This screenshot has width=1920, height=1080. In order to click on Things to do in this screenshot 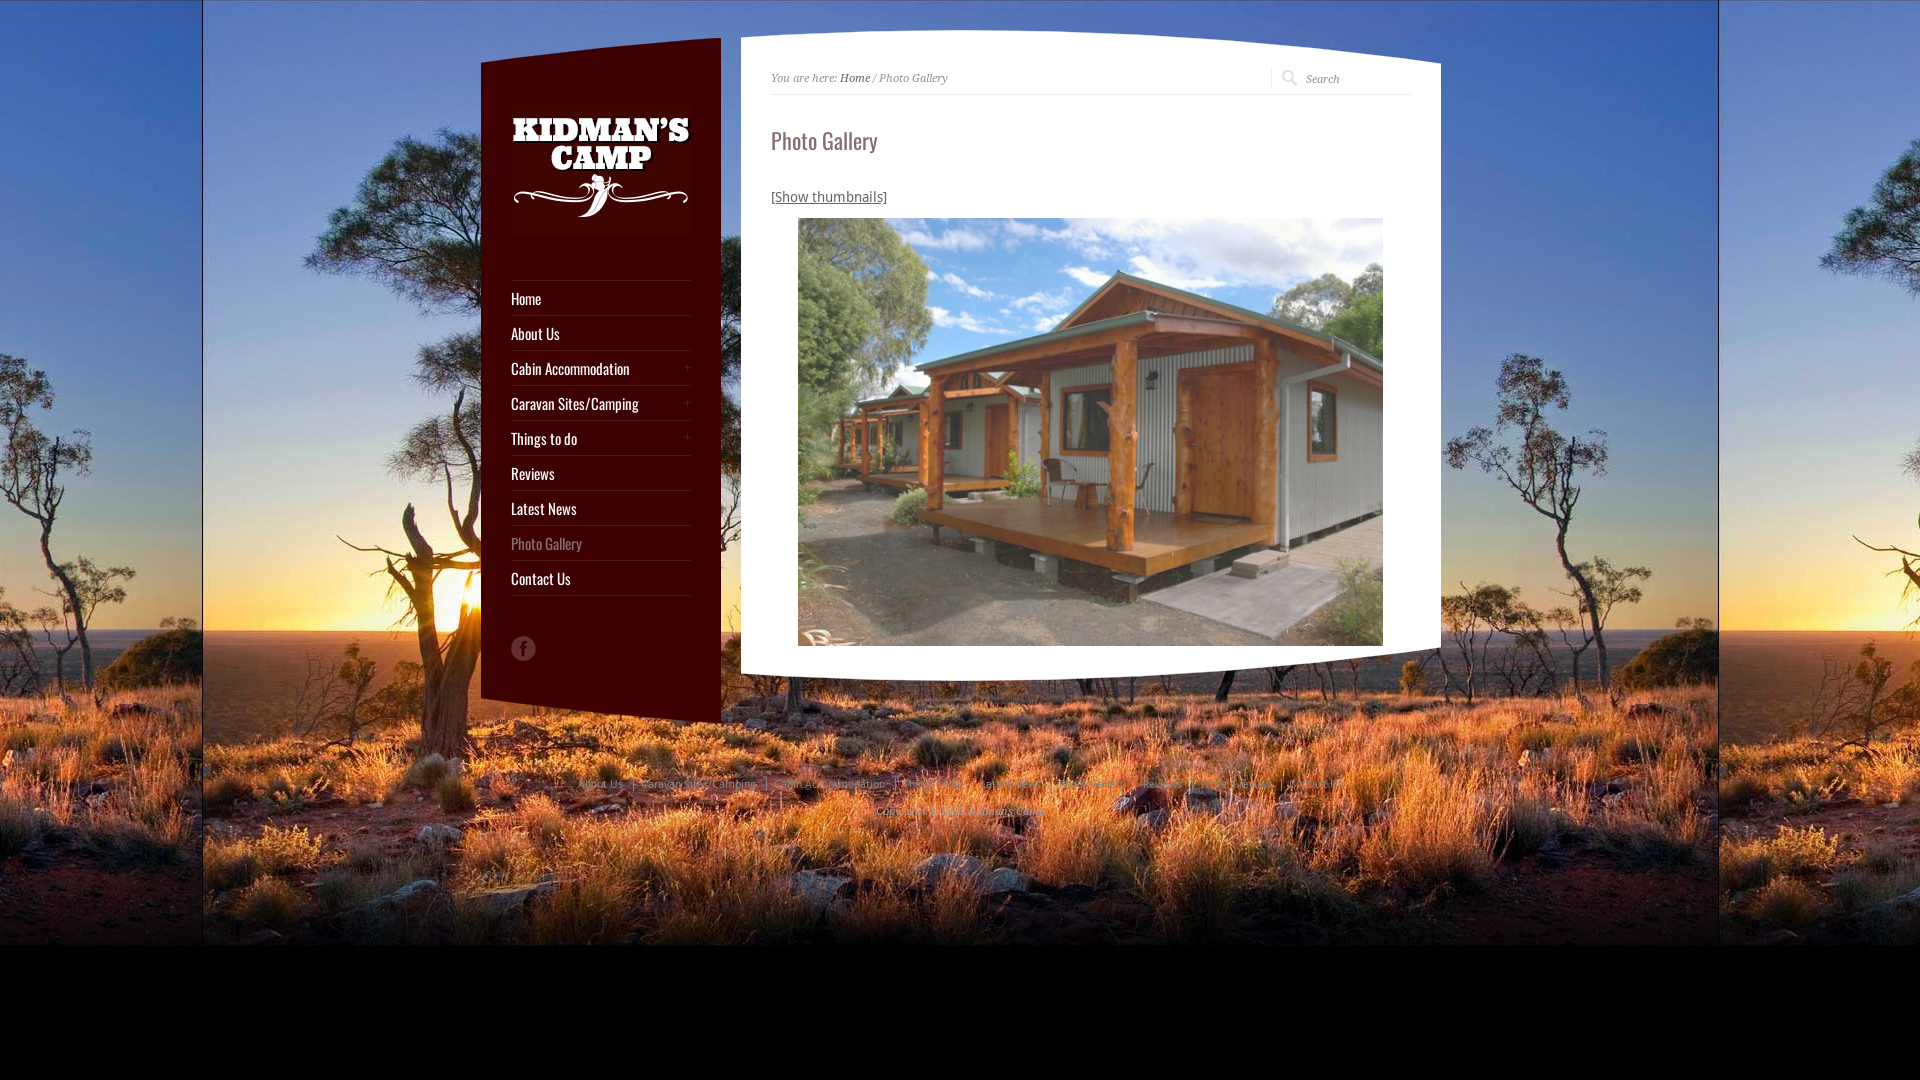, I will do `click(933, 784)`.